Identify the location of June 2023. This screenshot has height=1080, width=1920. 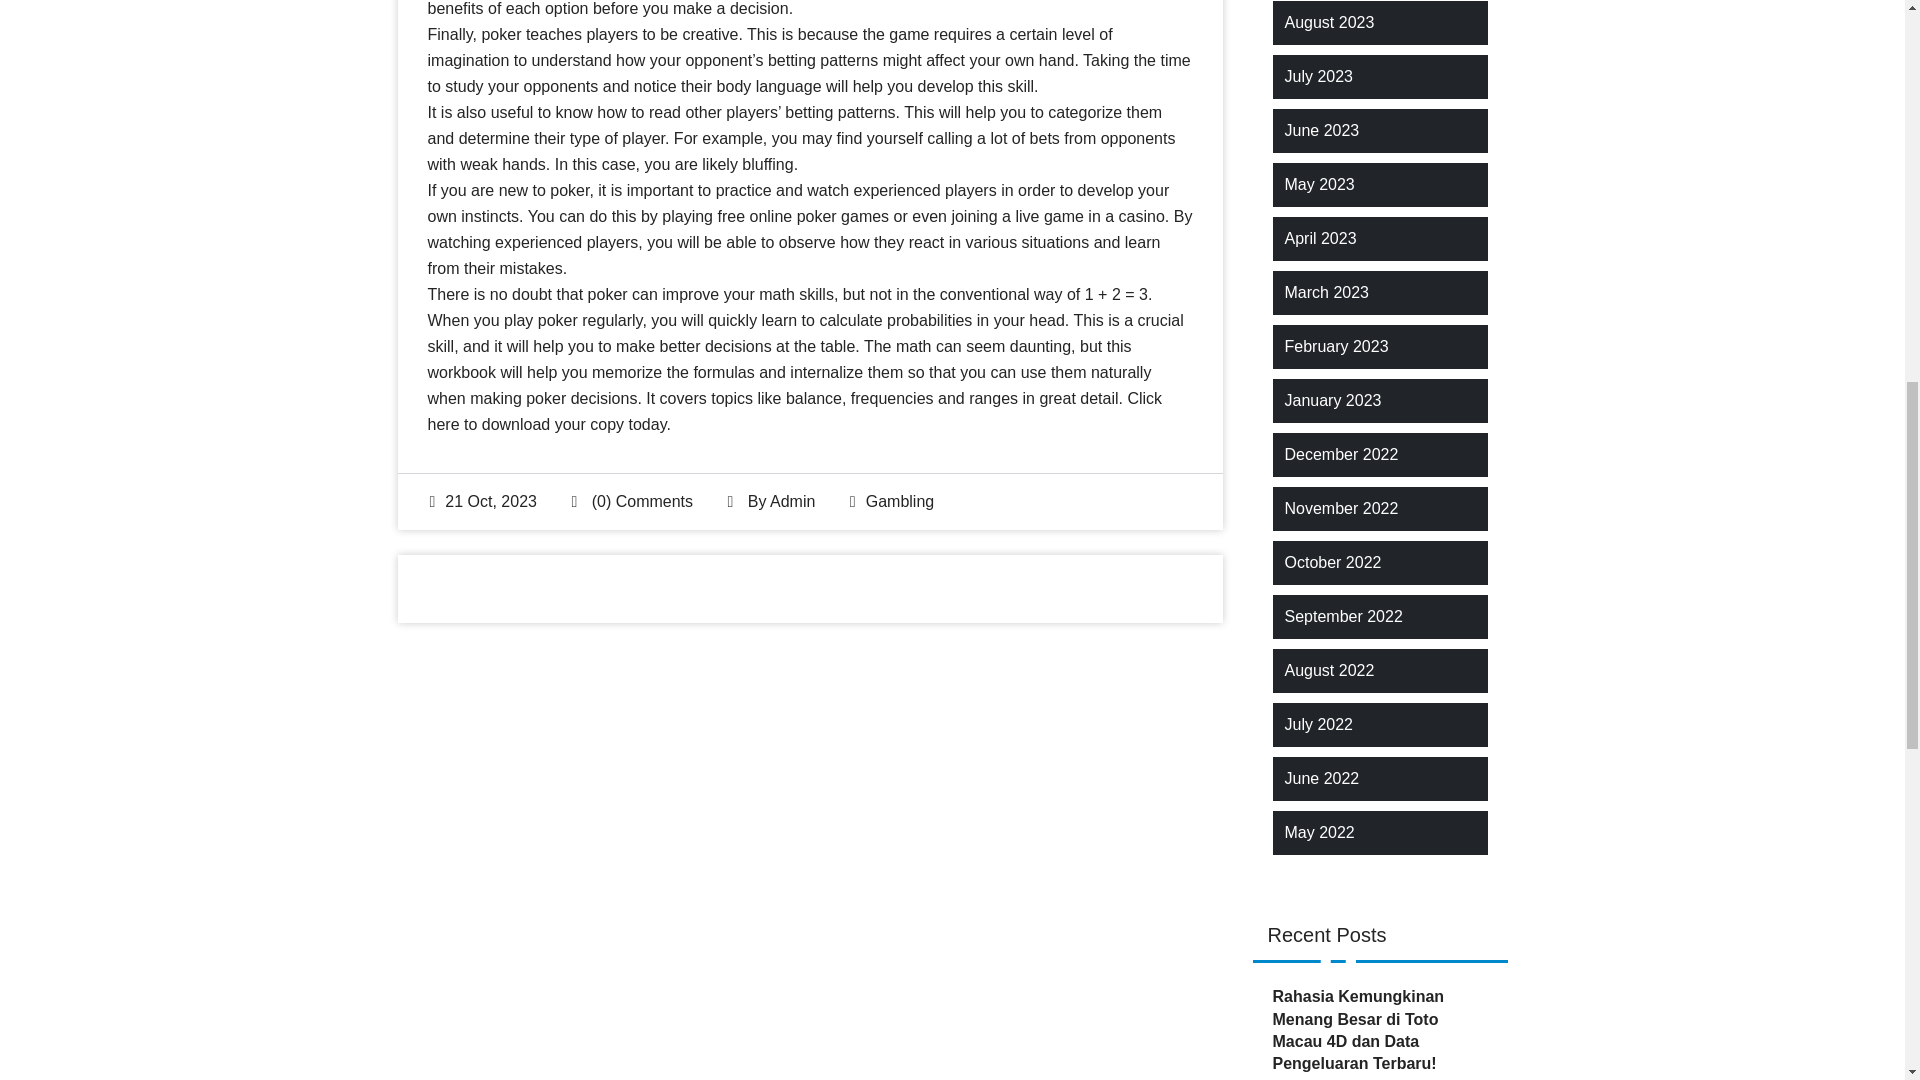
(1322, 130).